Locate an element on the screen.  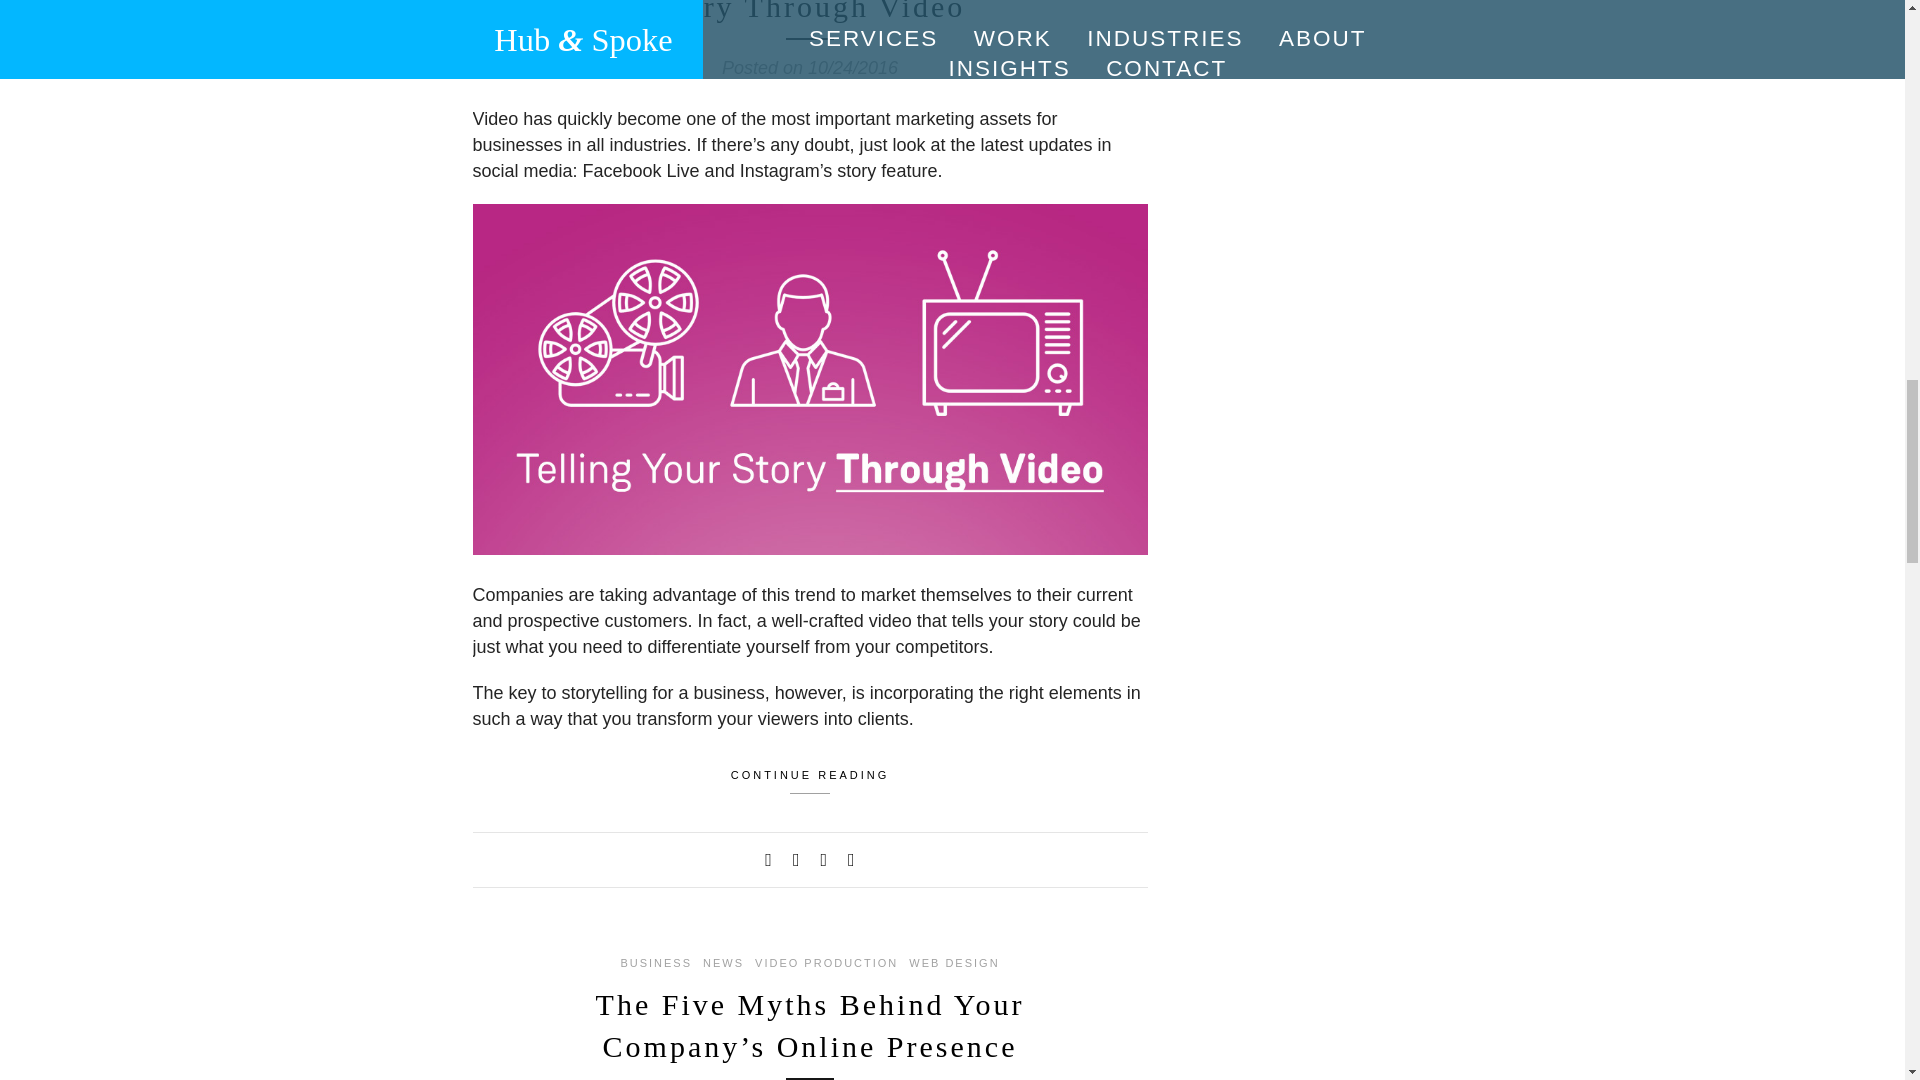
BUSINESS is located at coordinates (656, 963).